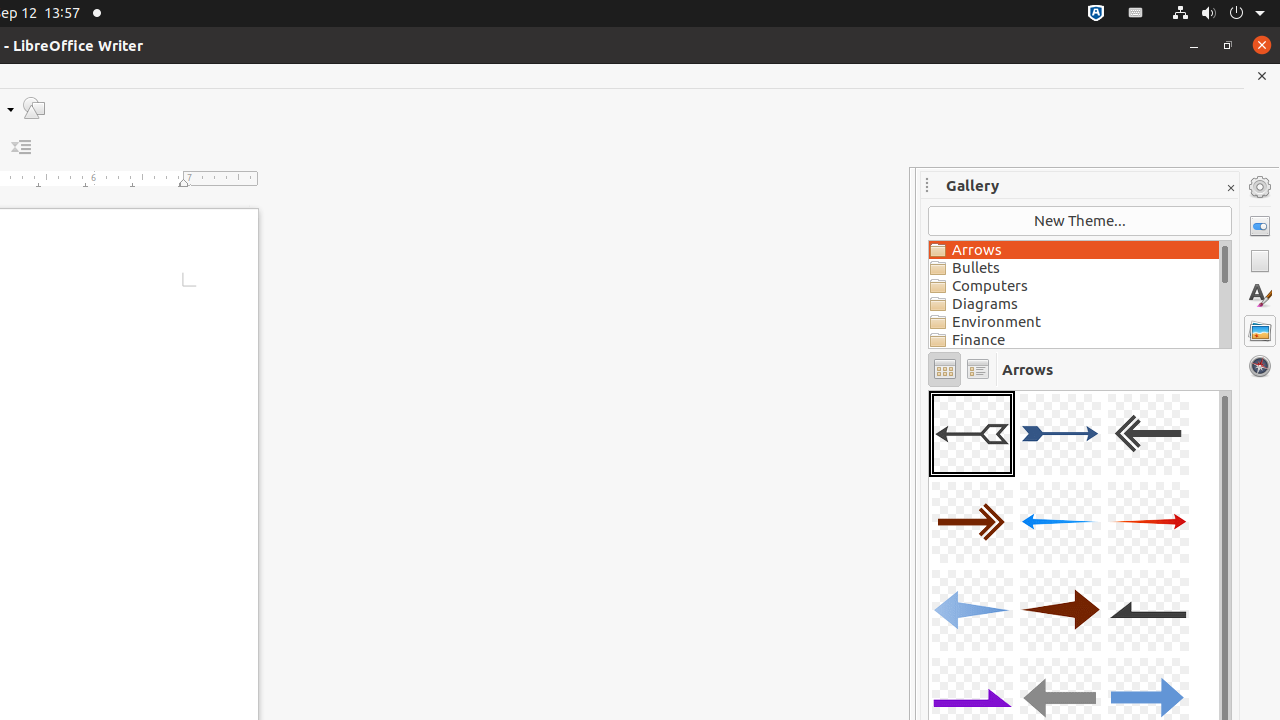 The image size is (1280, 720). I want to click on A05-Arrow-Blue-Left, so click(1060, 522).